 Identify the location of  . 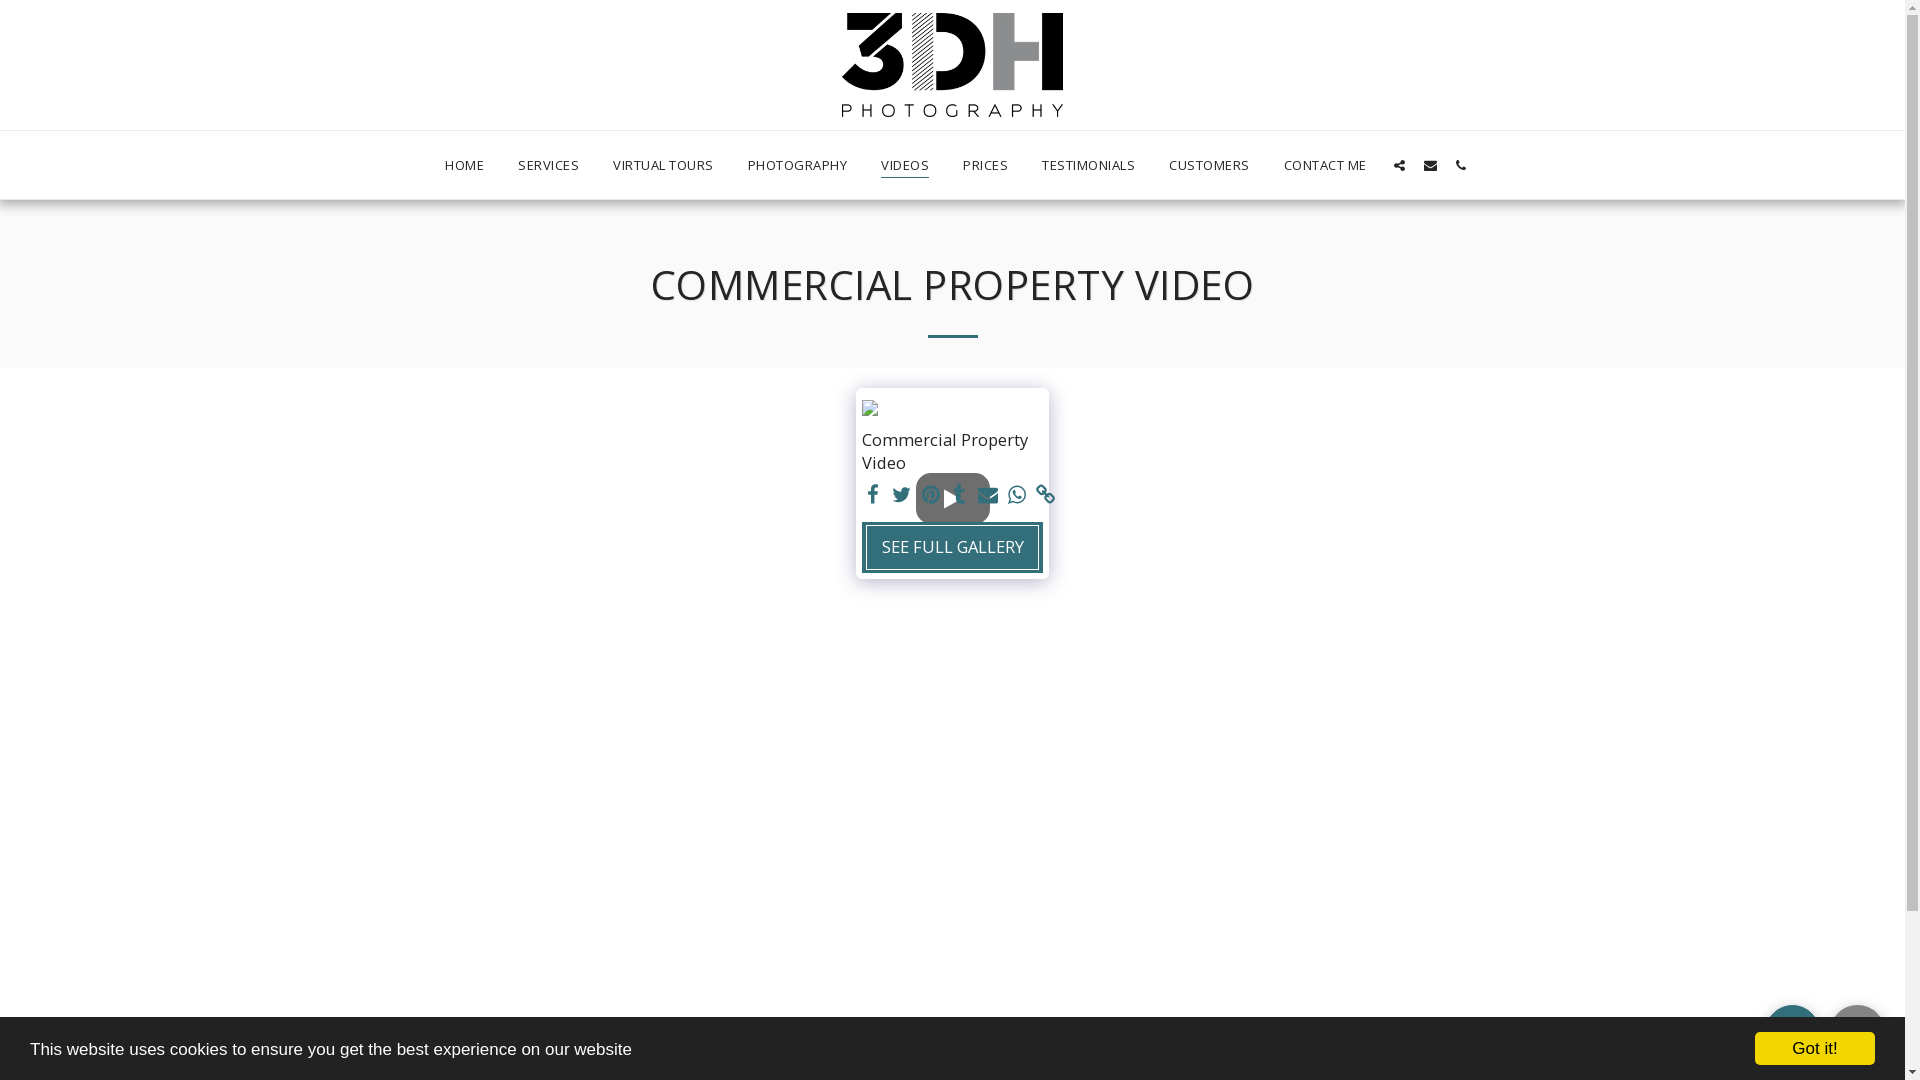
(902, 495).